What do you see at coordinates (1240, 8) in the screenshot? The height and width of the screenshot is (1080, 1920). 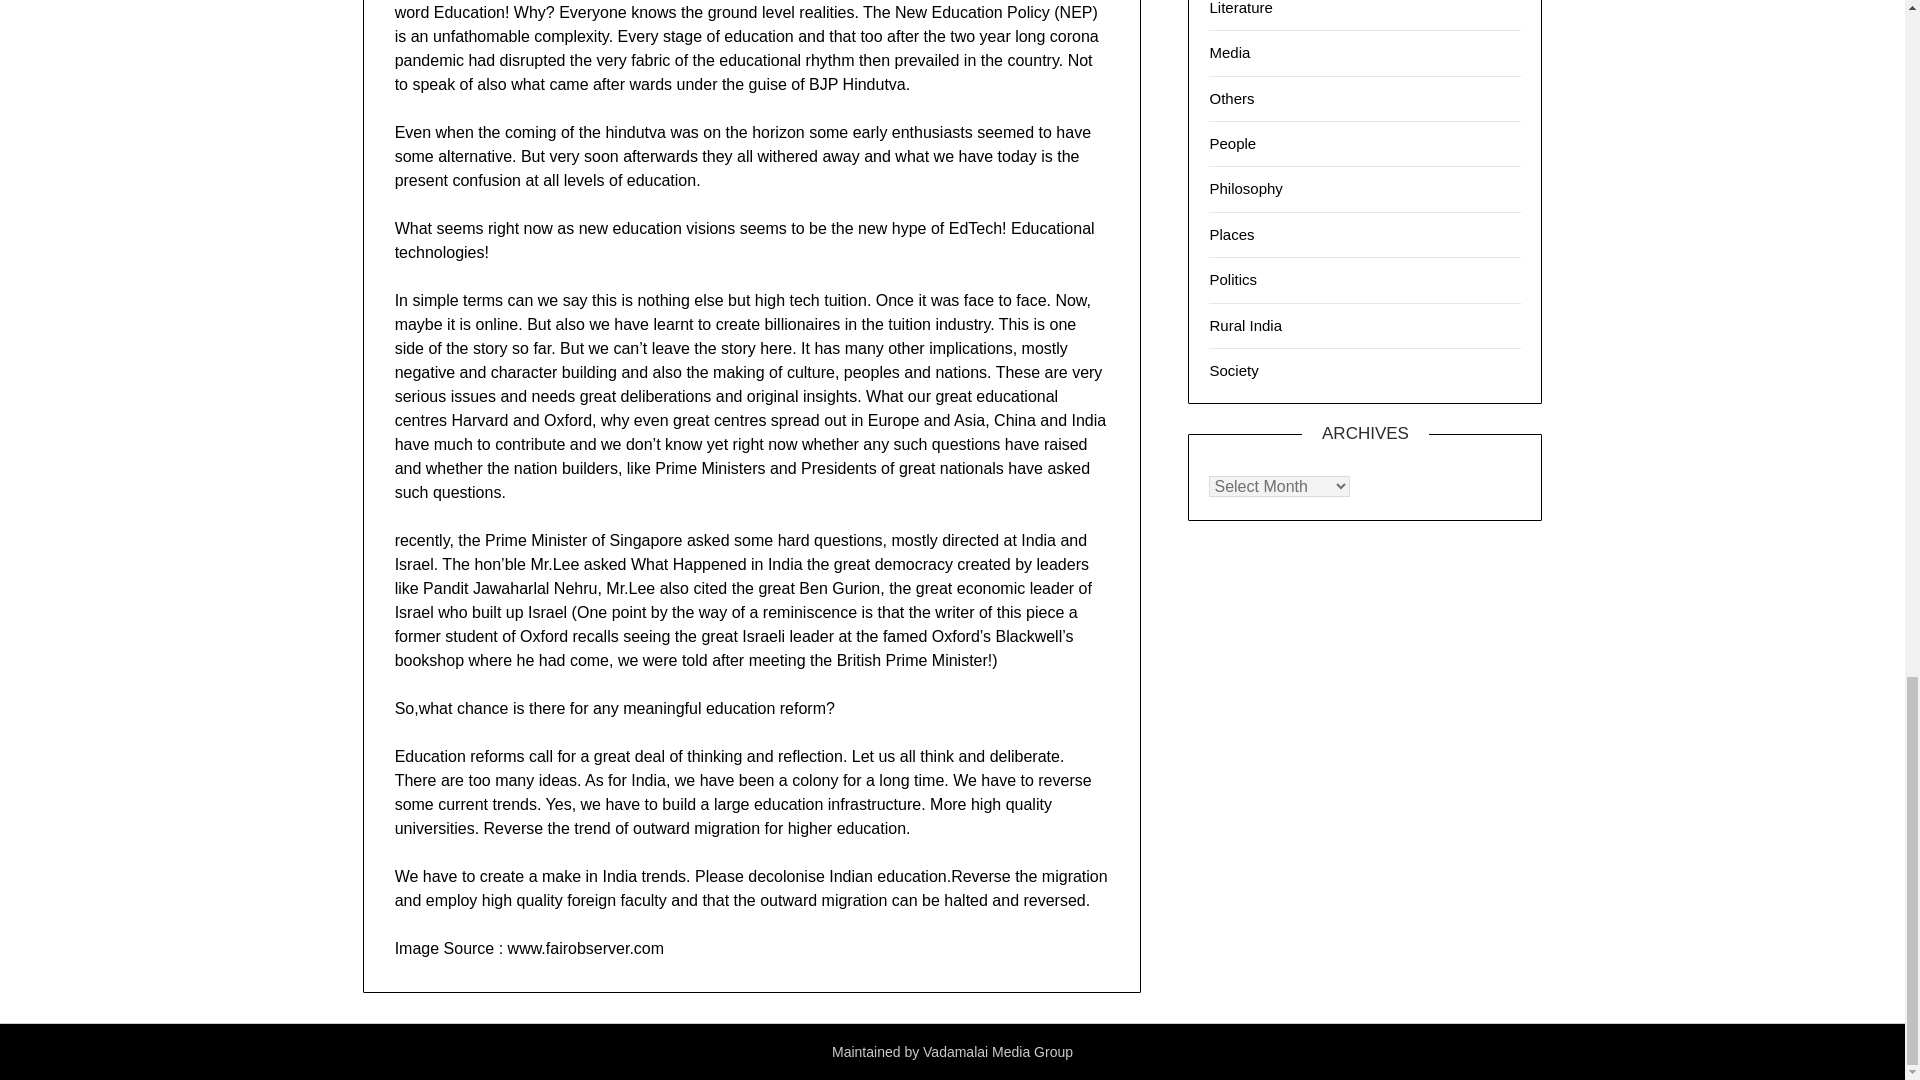 I see `Literature` at bounding box center [1240, 8].